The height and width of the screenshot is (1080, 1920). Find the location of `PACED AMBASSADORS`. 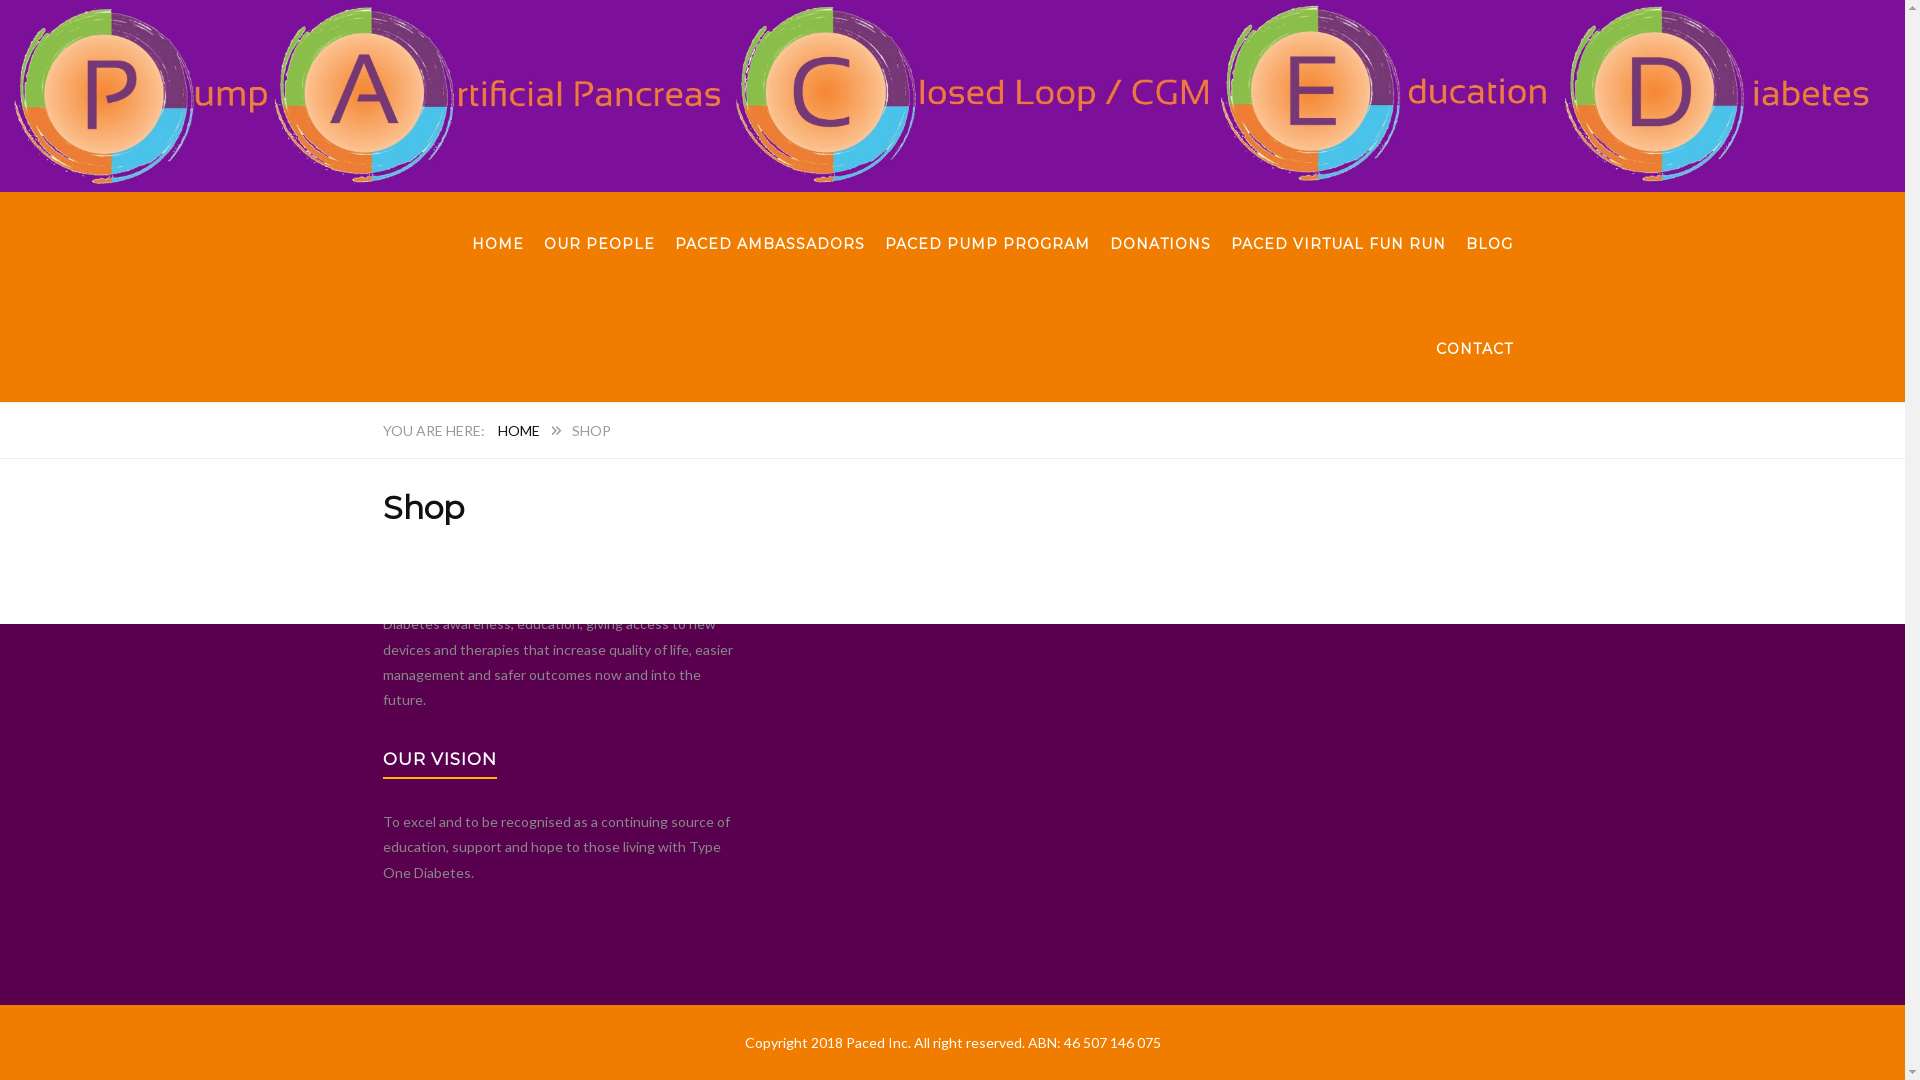

PACED AMBASSADORS is located at coordinates (769, 244).